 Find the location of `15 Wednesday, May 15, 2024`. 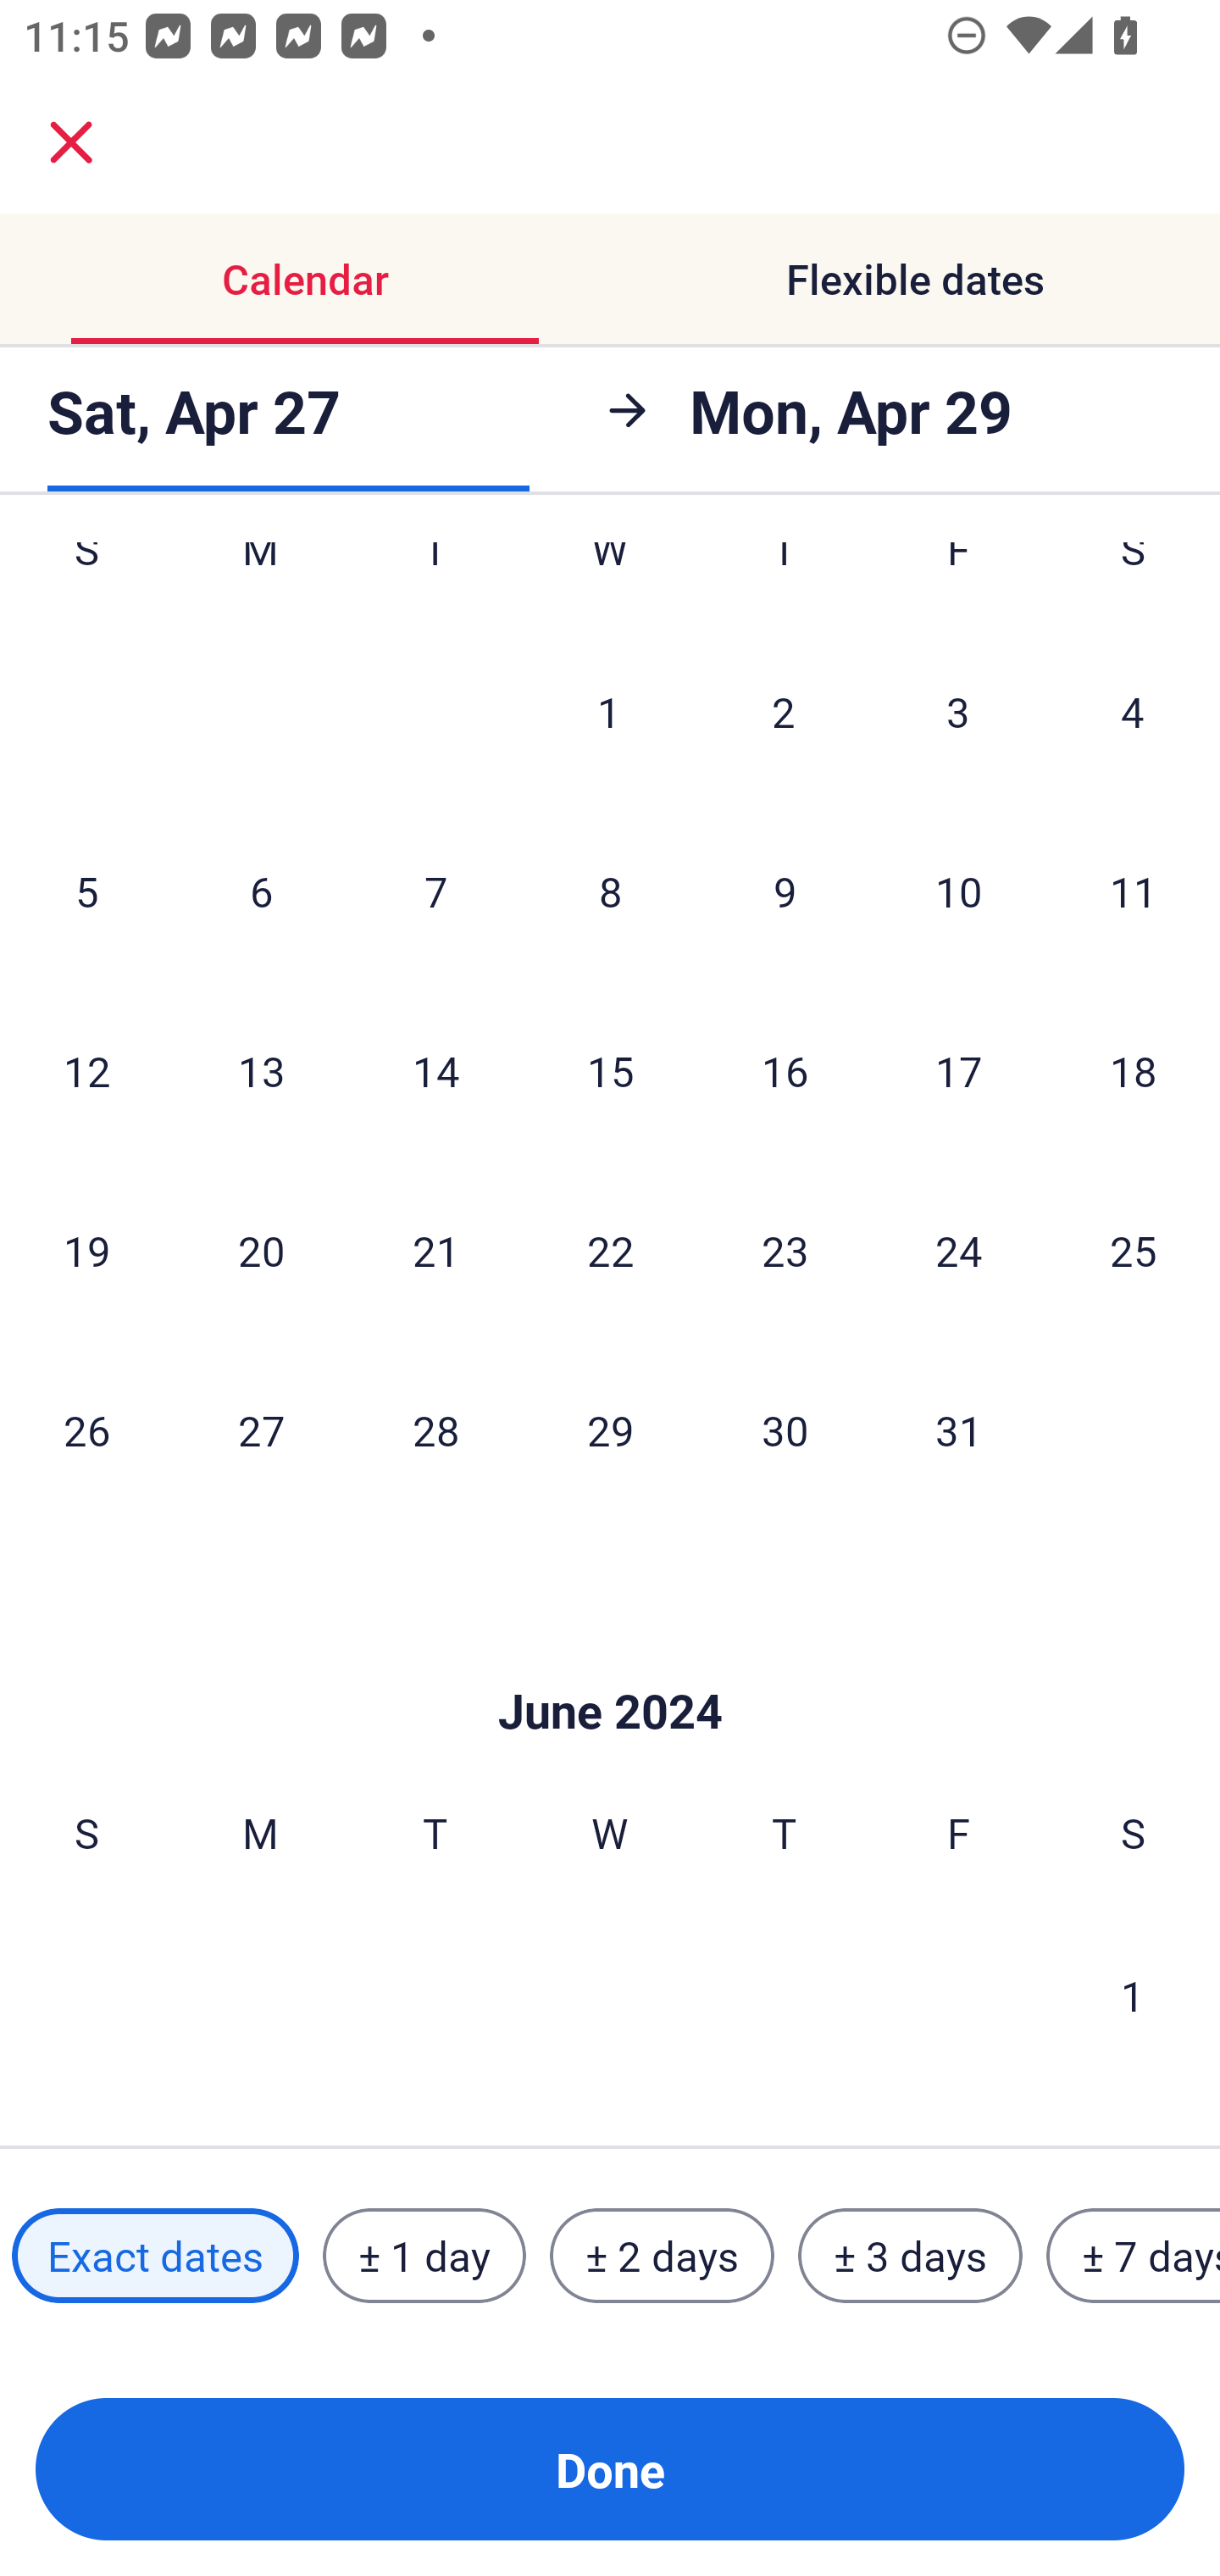

15 Wednesday, May 15, 2024 is located at coordinates (610, 1069).